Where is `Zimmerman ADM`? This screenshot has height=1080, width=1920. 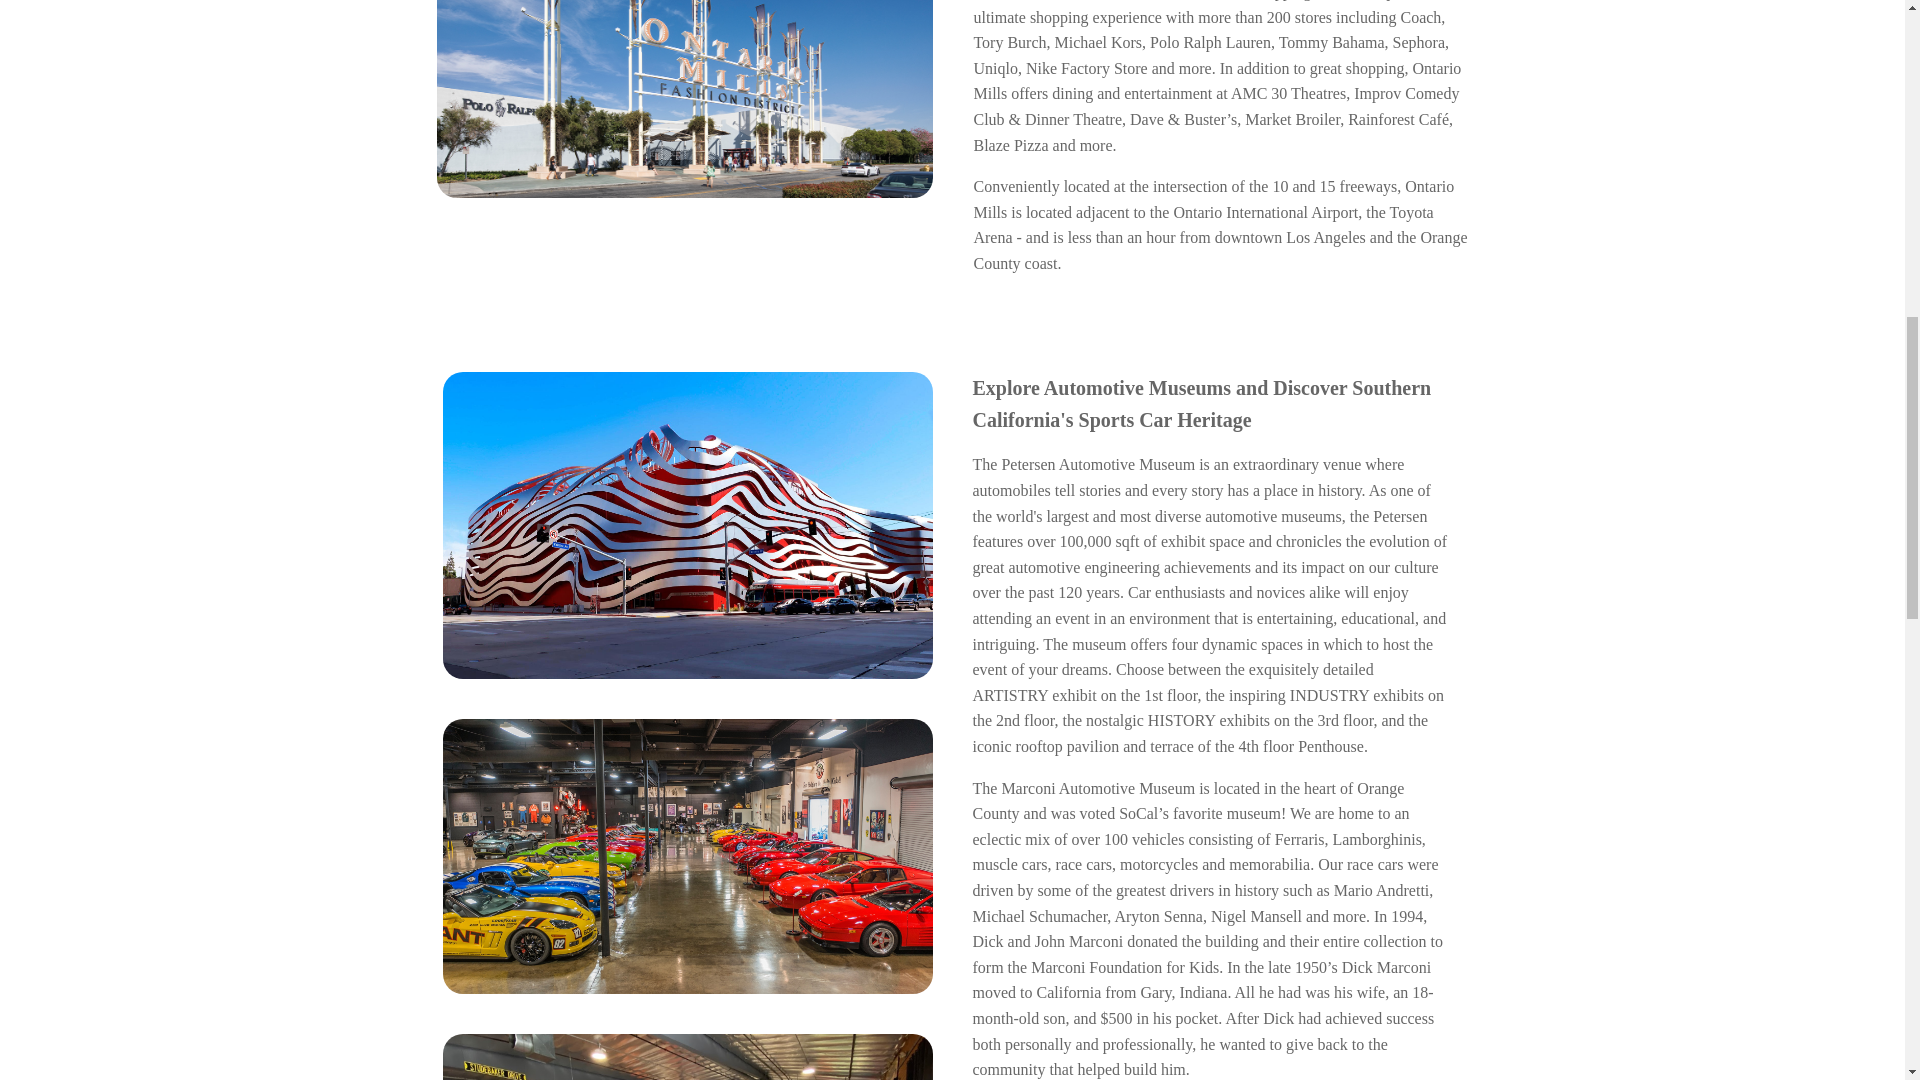
Zimmerman ADM is located at coordinates (686, 1056).